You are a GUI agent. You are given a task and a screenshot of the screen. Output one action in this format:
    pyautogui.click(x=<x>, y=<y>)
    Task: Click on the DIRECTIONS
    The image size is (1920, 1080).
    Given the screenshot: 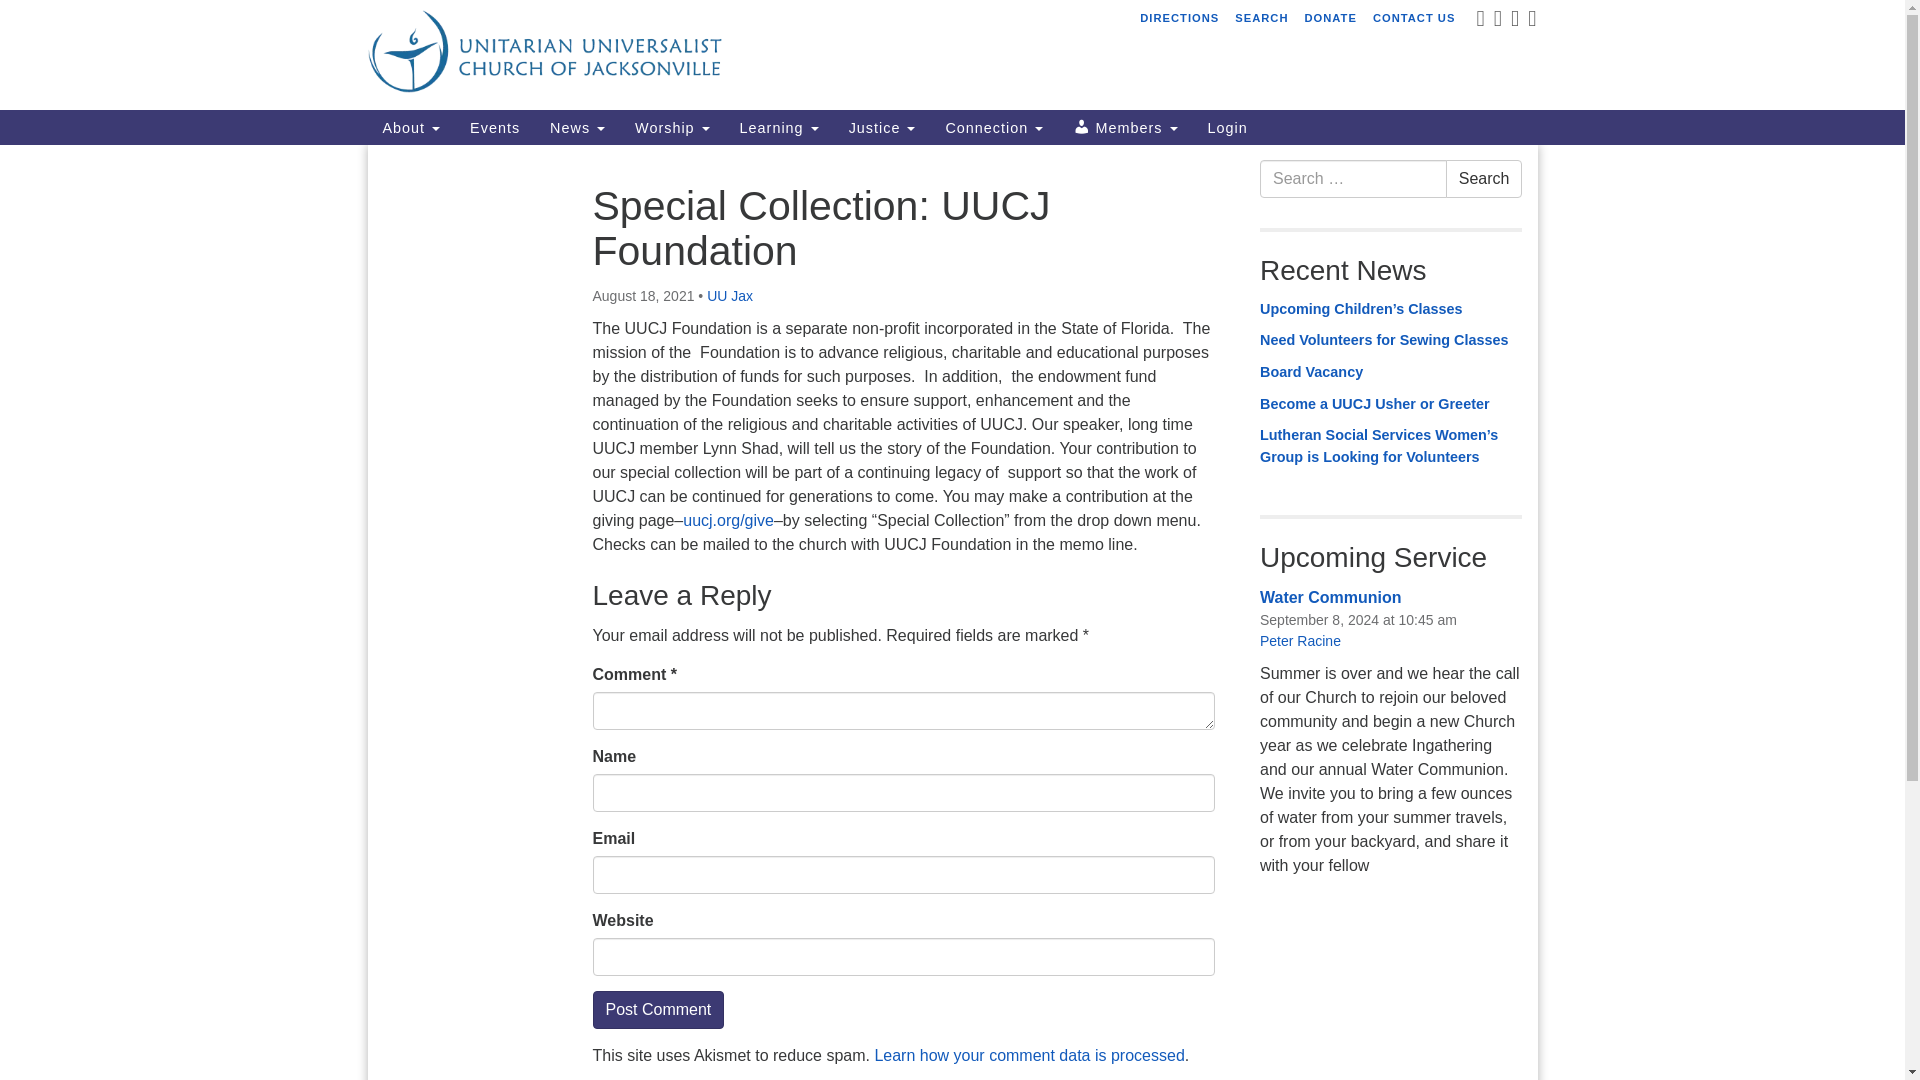 What is the action you would take?
    pyautogui.click(x=1179, y=18)
    